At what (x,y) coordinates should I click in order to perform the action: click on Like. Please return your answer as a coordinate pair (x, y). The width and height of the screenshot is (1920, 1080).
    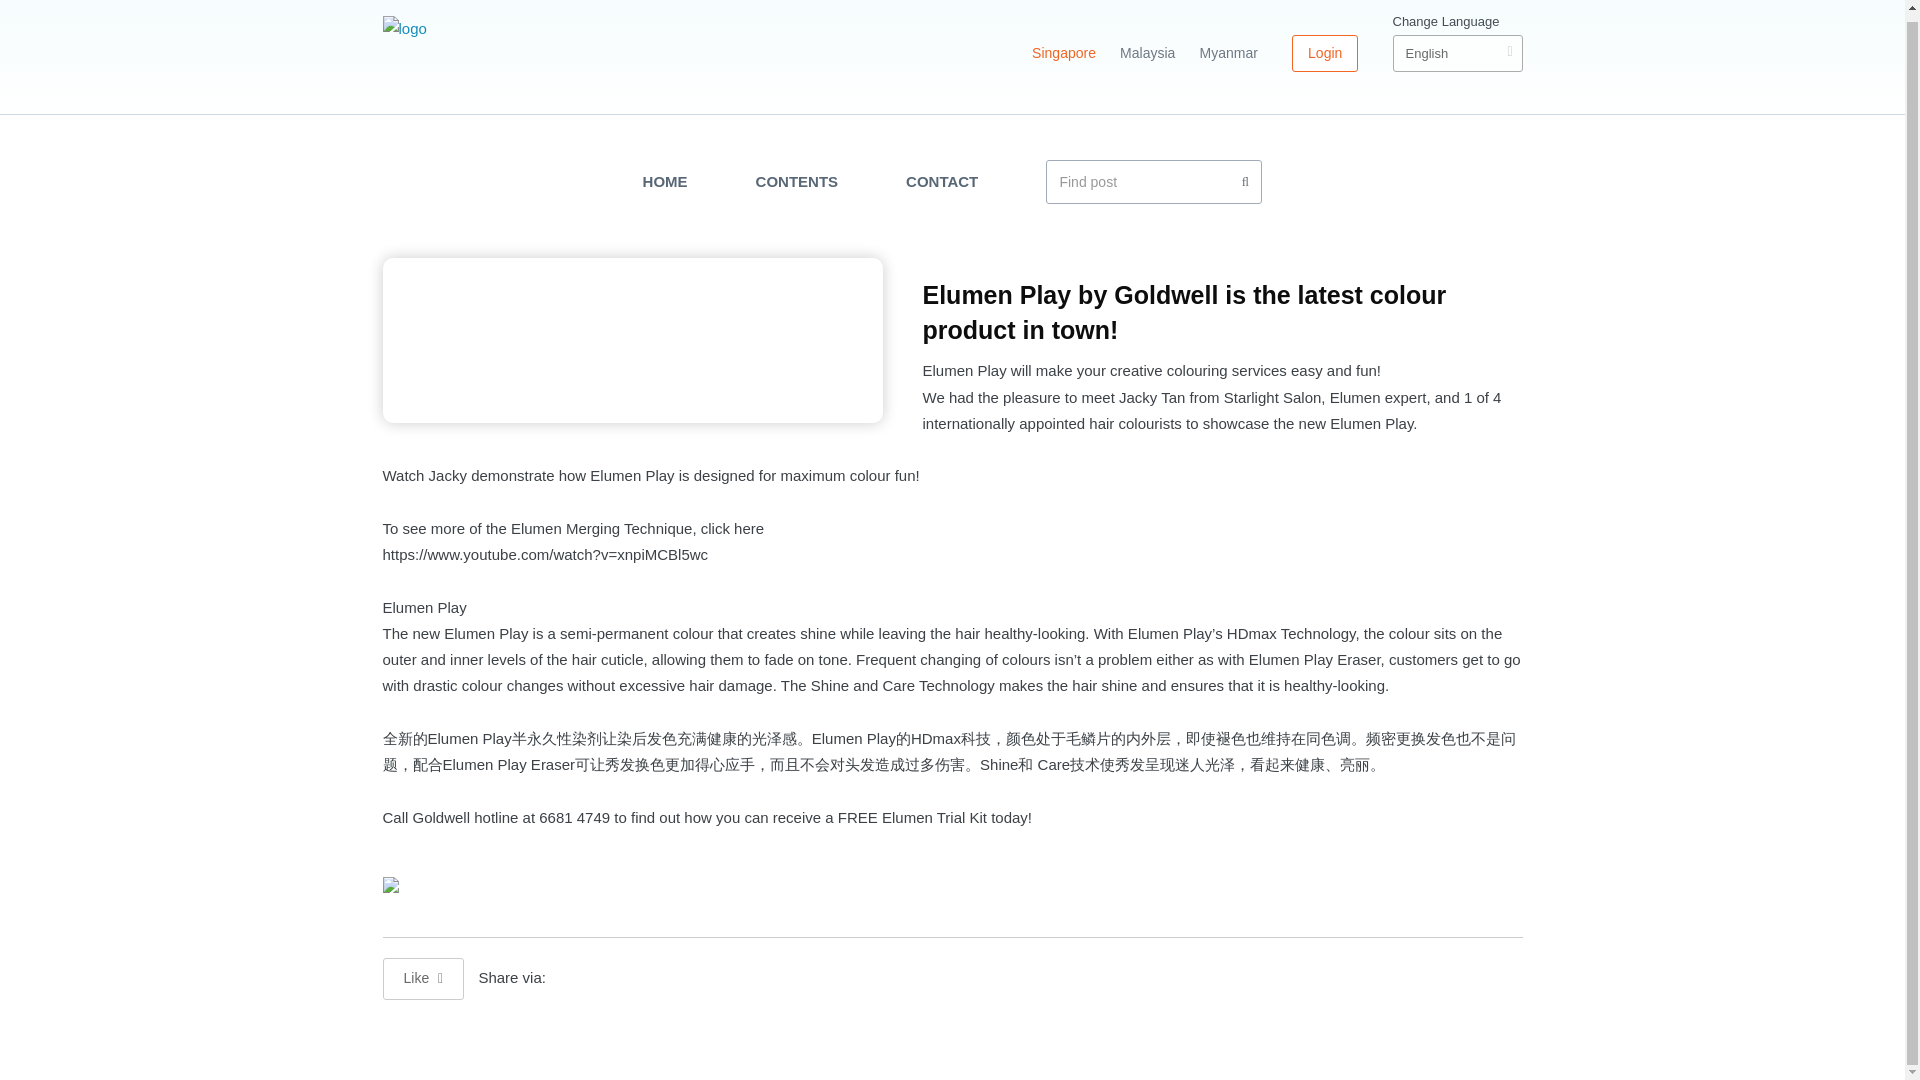
    Looking at the image, I should click on (423, 978).